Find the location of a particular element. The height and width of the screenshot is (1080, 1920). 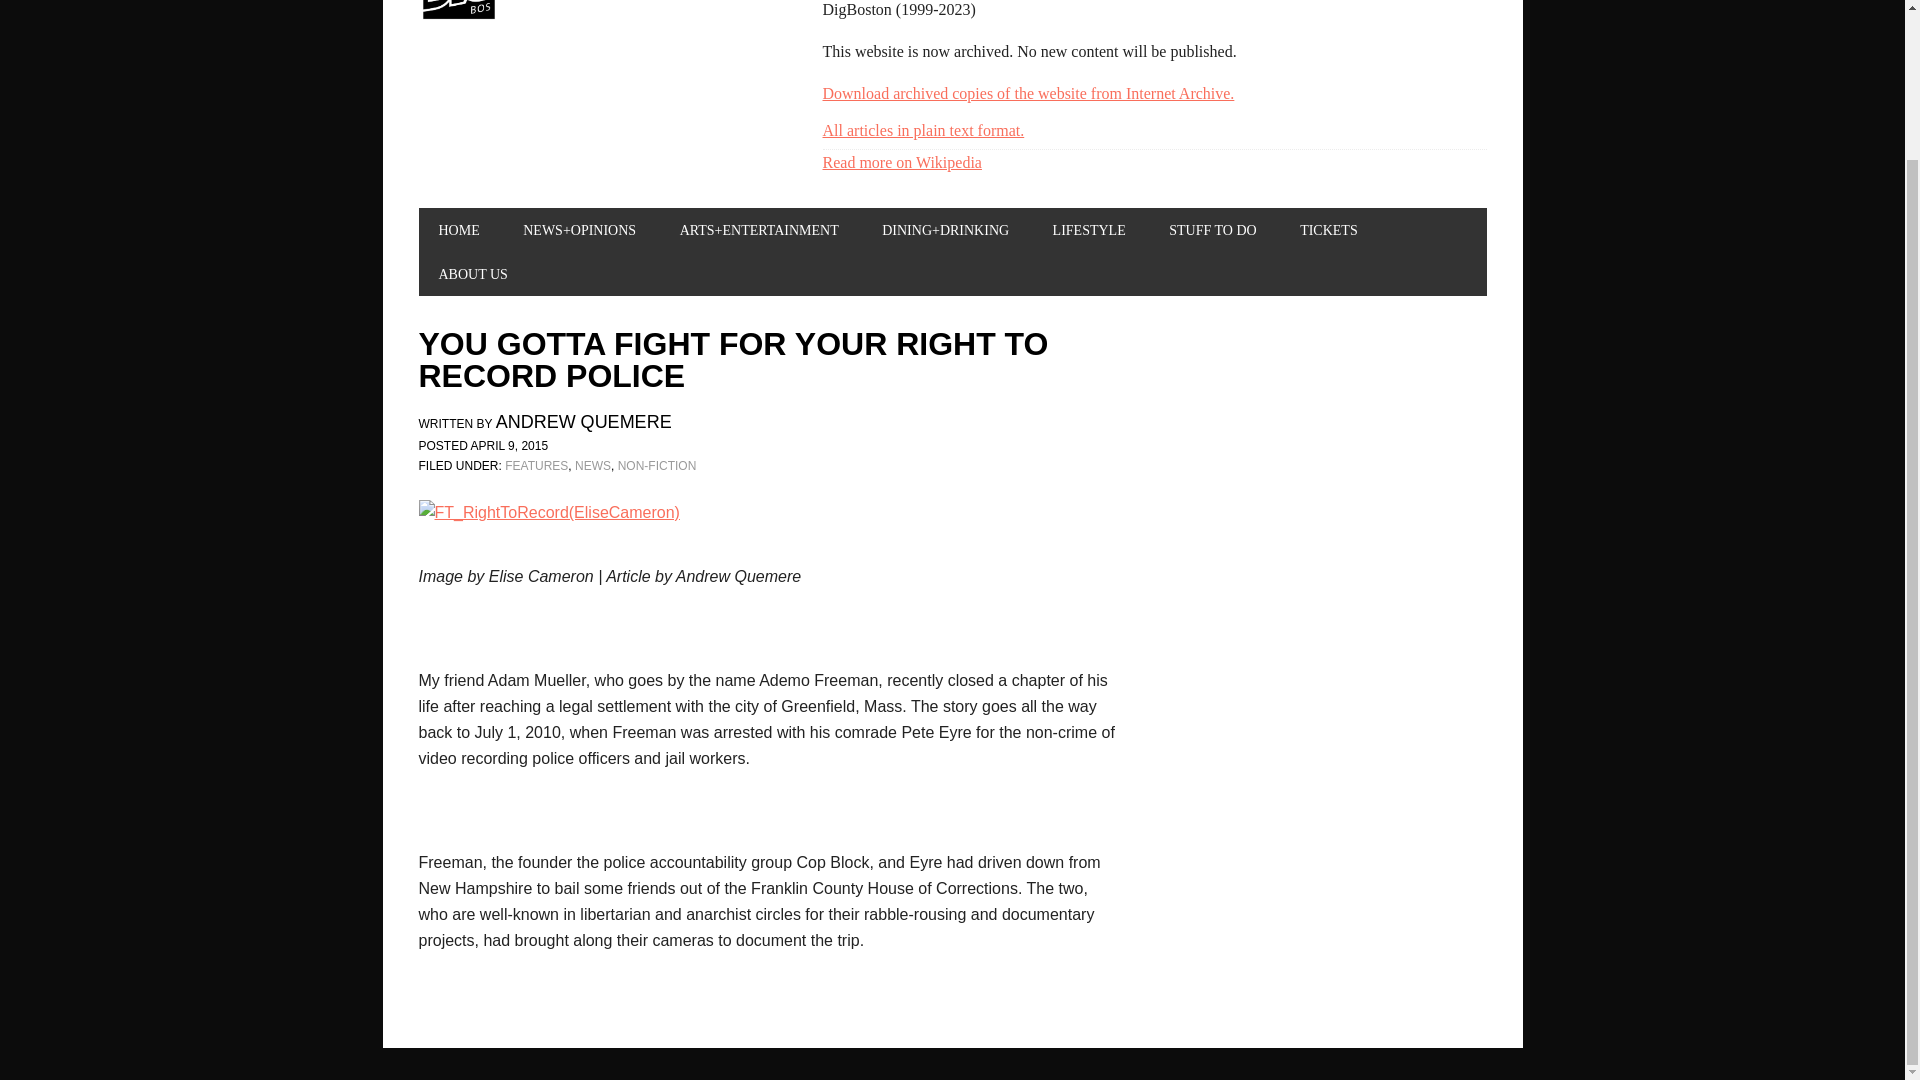

Read more on Wikipedia is located at coordinates (901, 162).